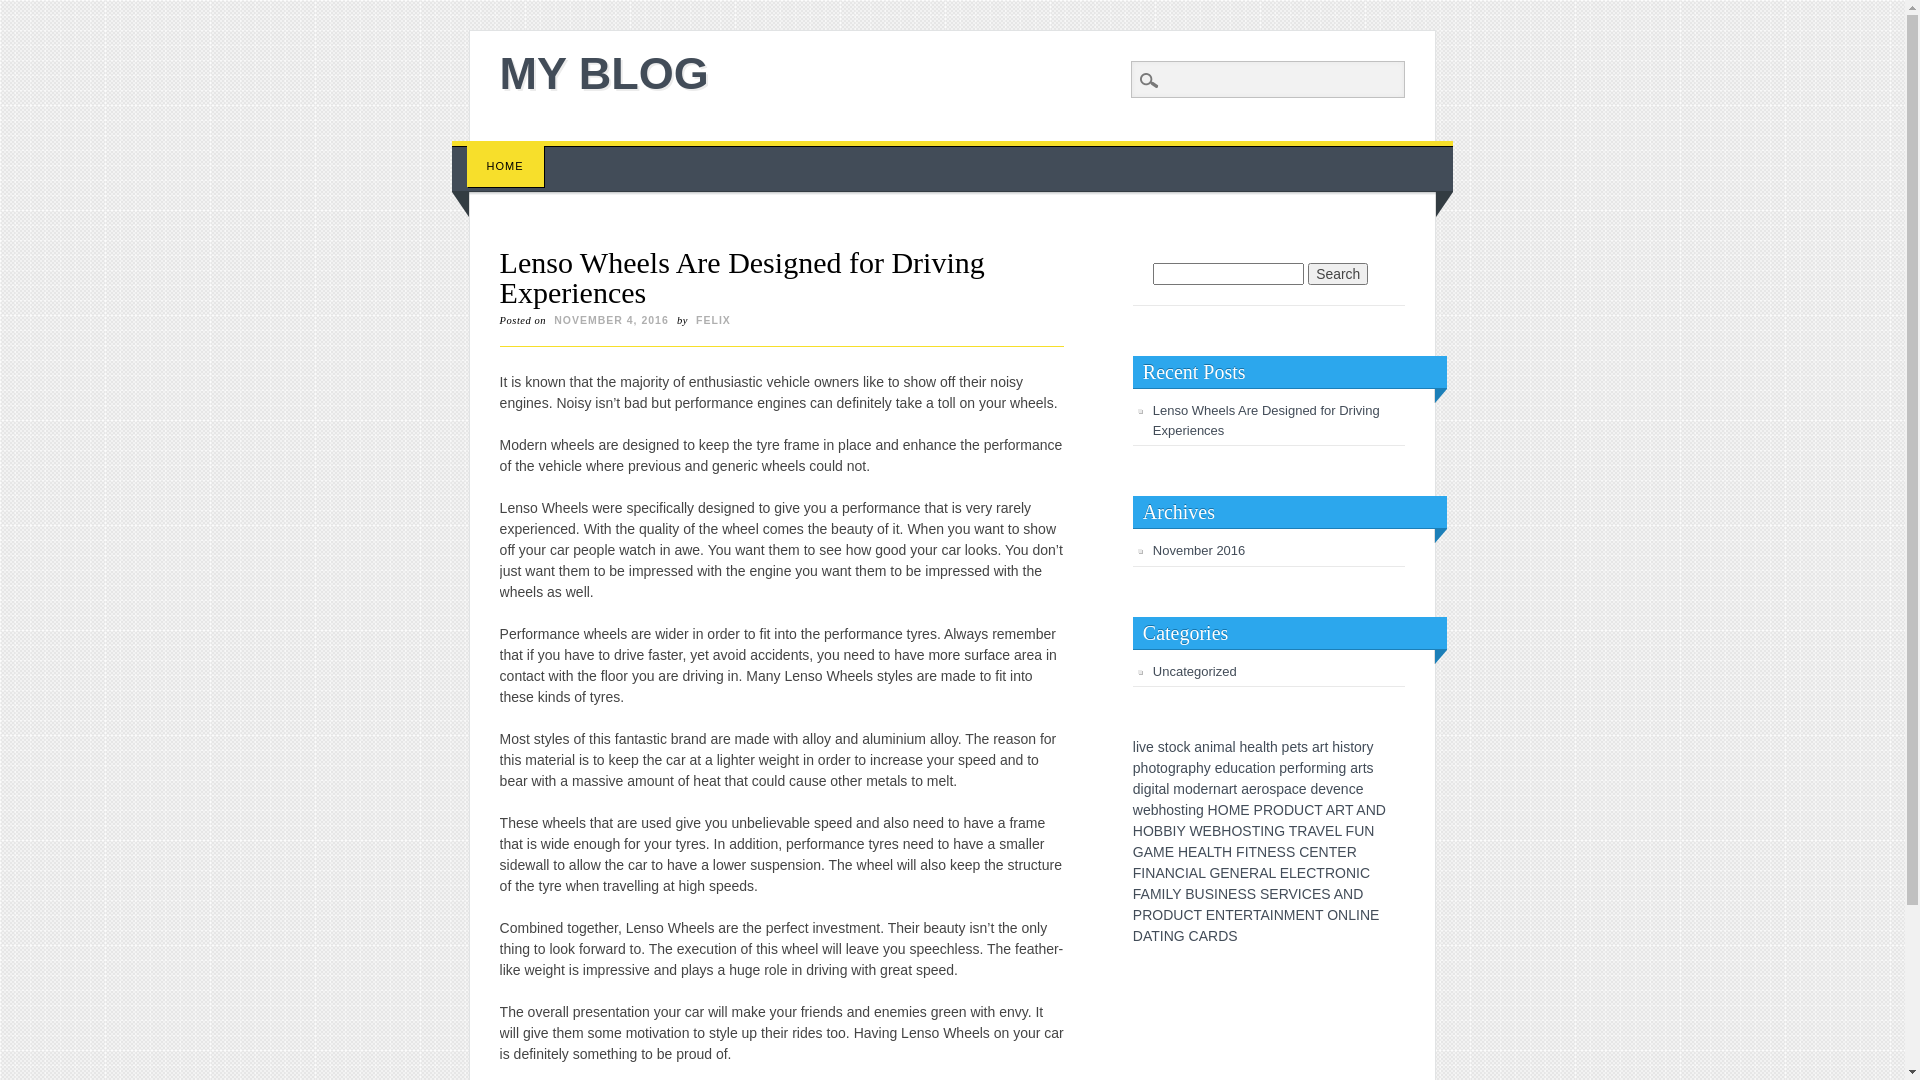 The image size is (1920, 1080). I want to click on h, so click(1274, 747).